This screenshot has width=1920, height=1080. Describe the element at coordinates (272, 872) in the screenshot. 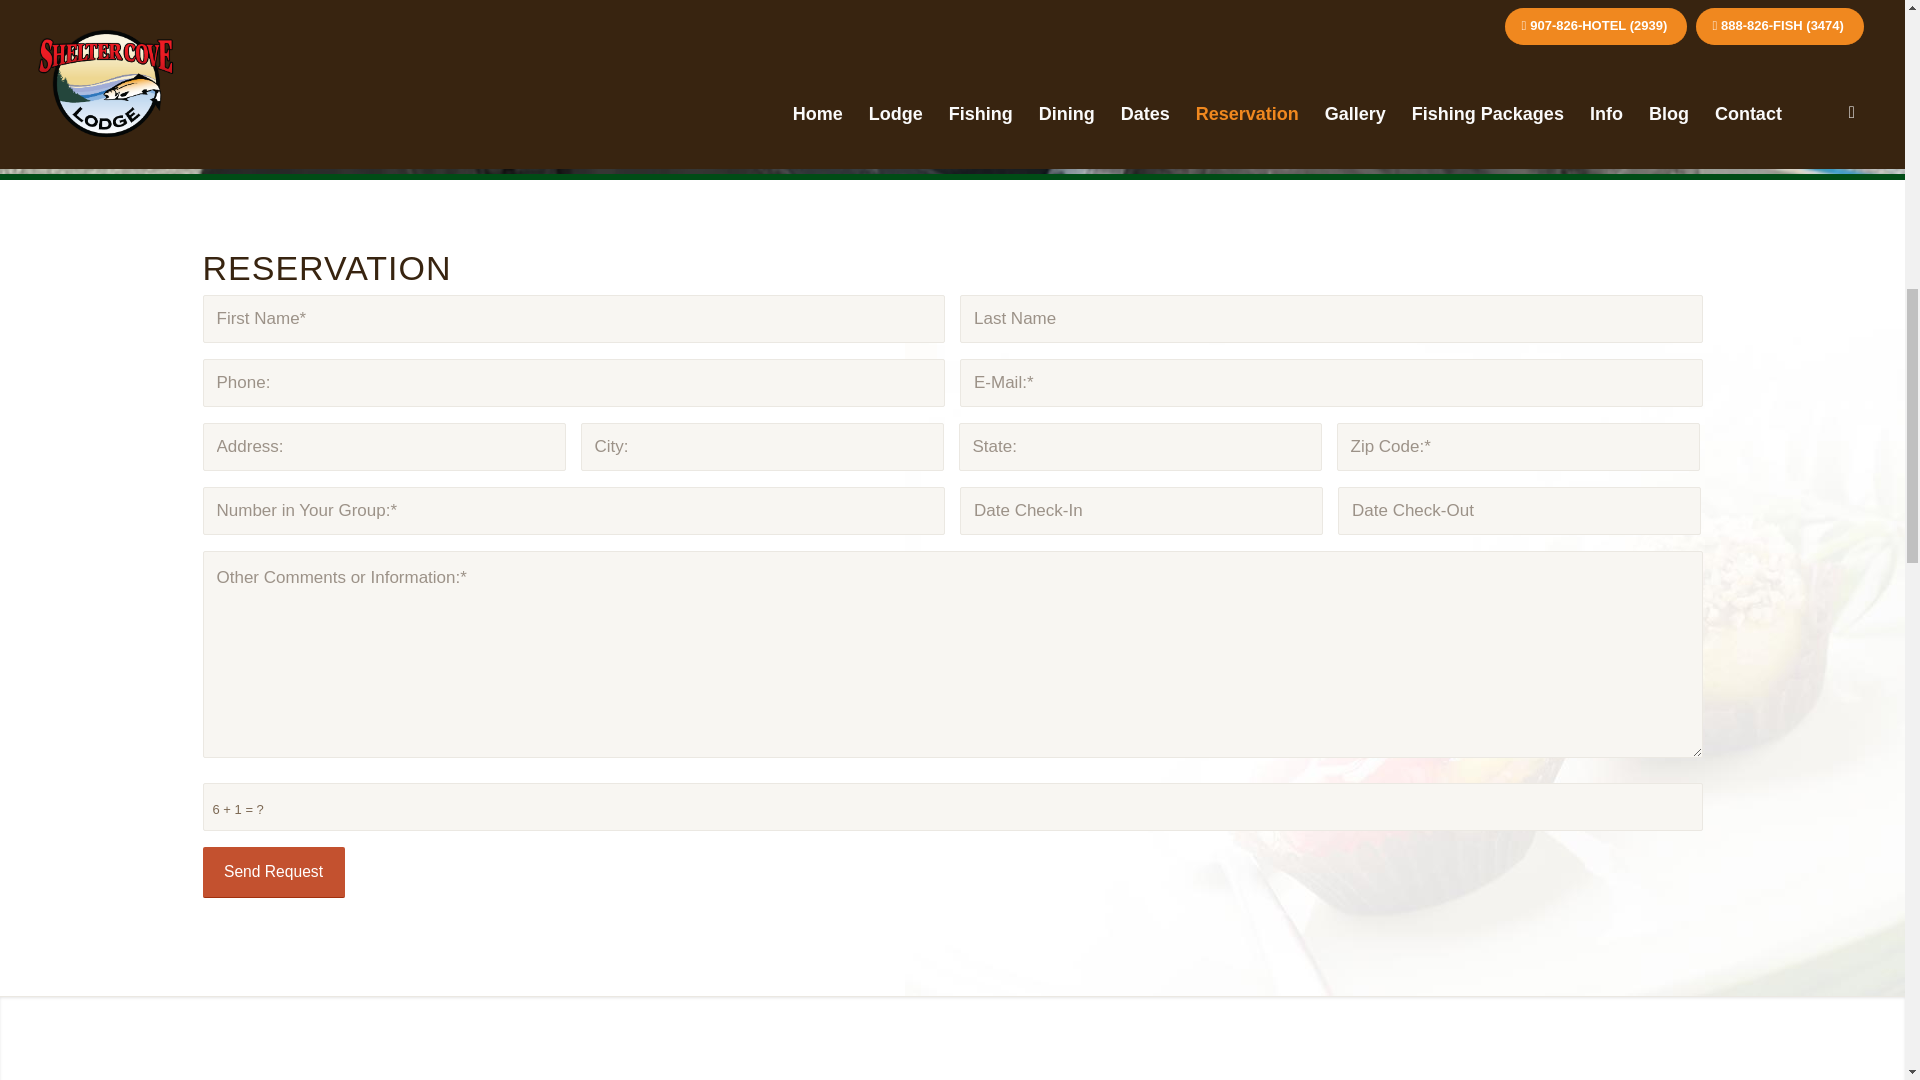

I see `Send Request` at that location.